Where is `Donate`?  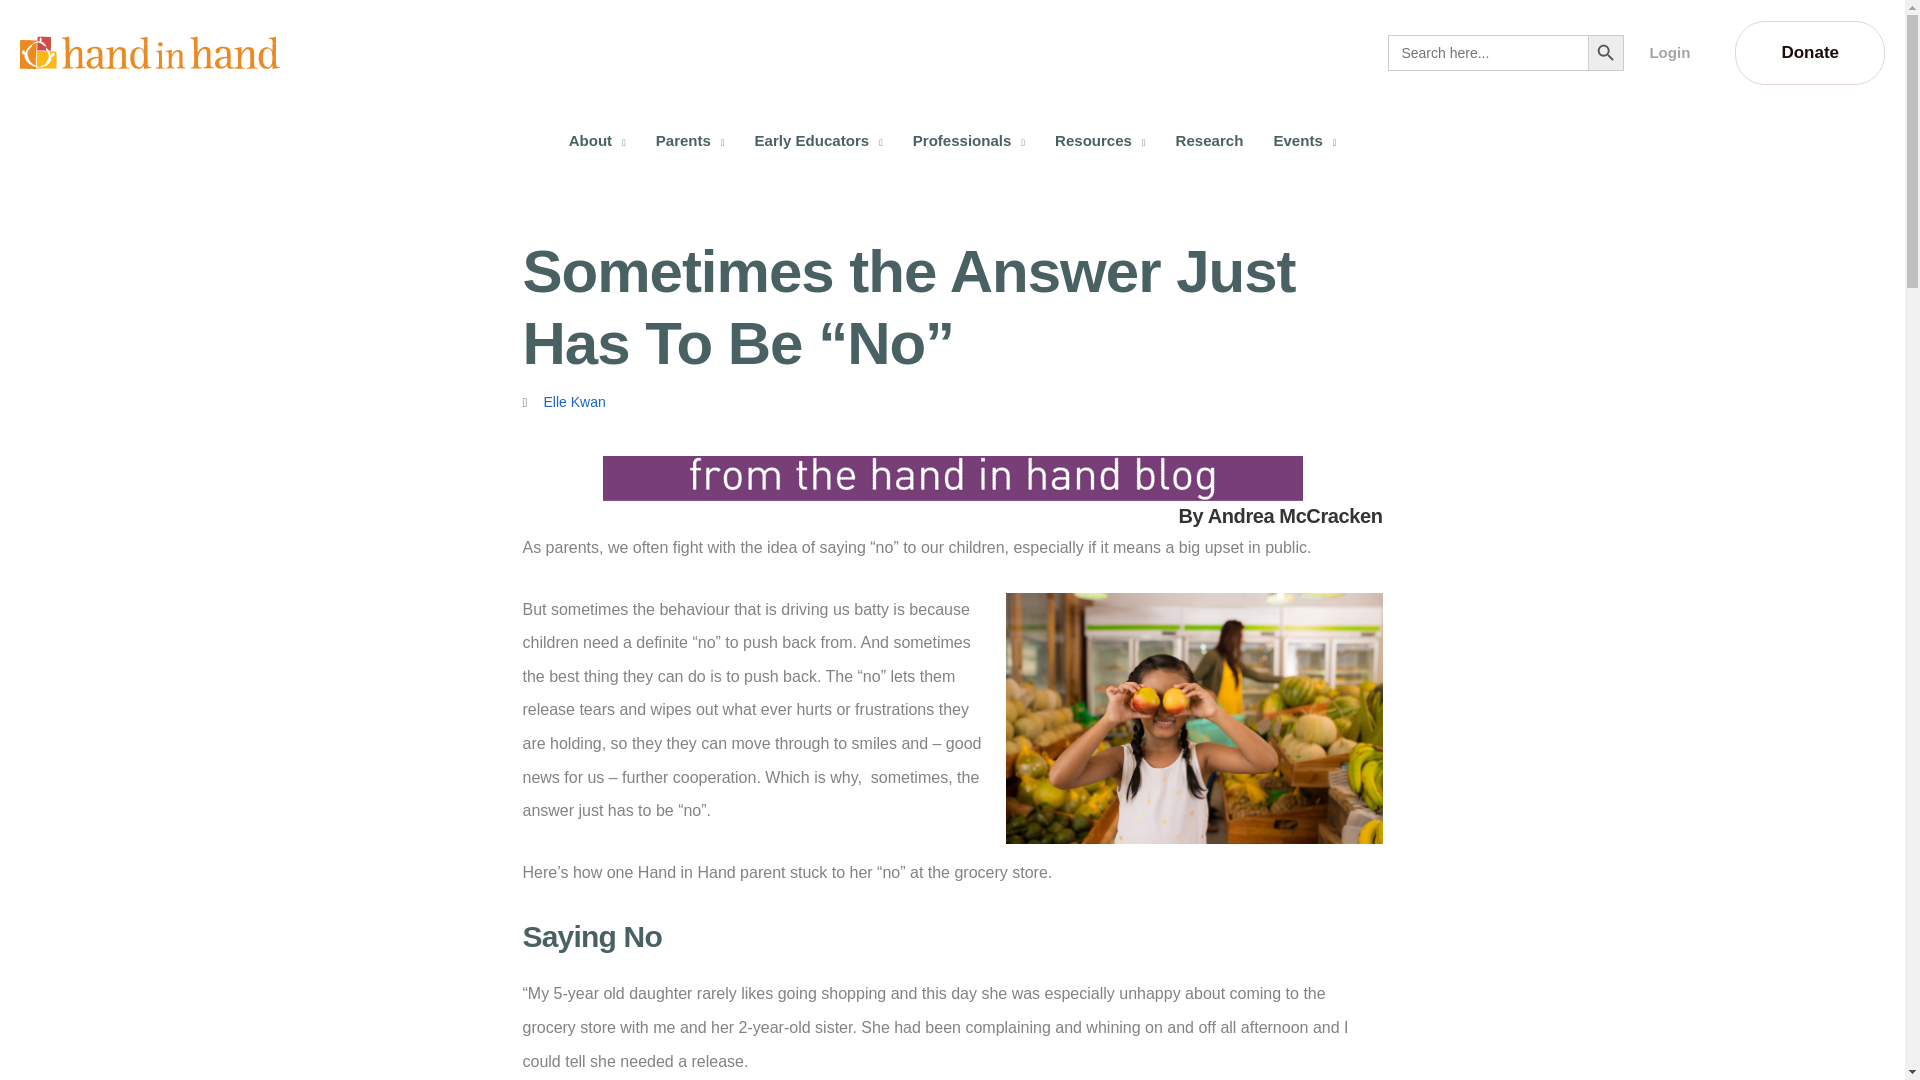
Donate is located at coordinates (1810, 52).